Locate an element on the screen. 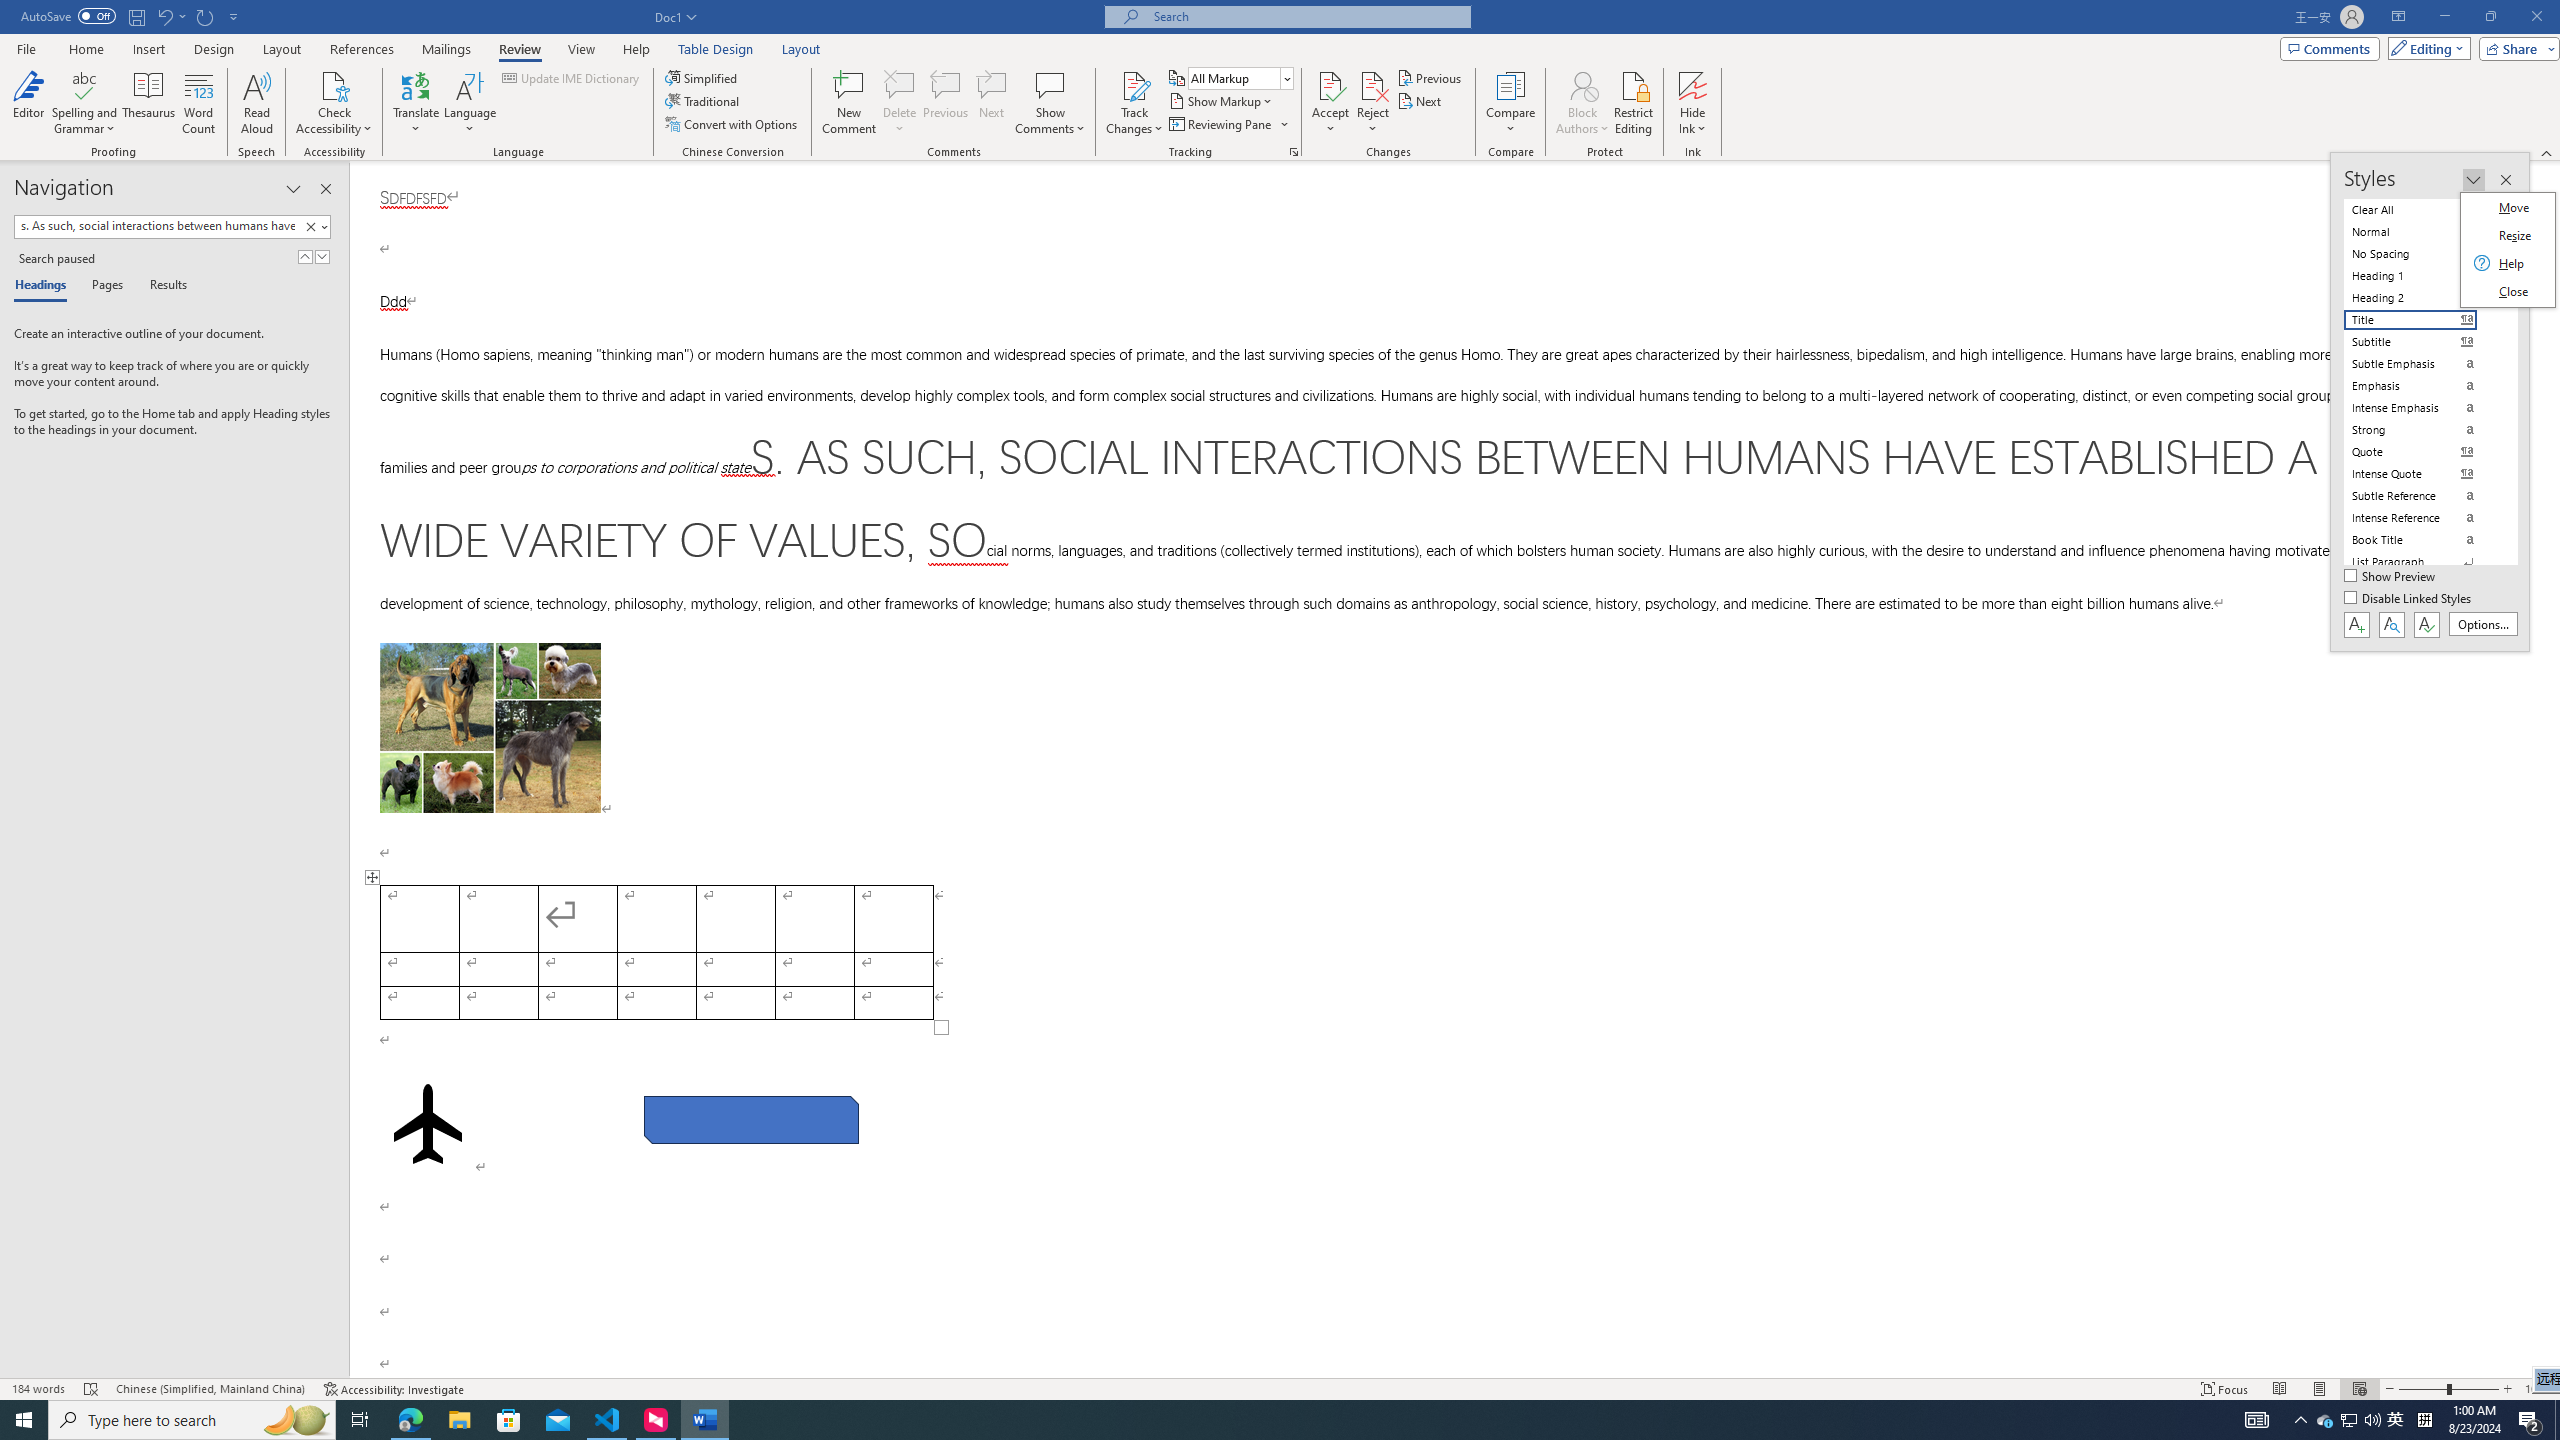  Reject is located at coordinates (1373, 103).